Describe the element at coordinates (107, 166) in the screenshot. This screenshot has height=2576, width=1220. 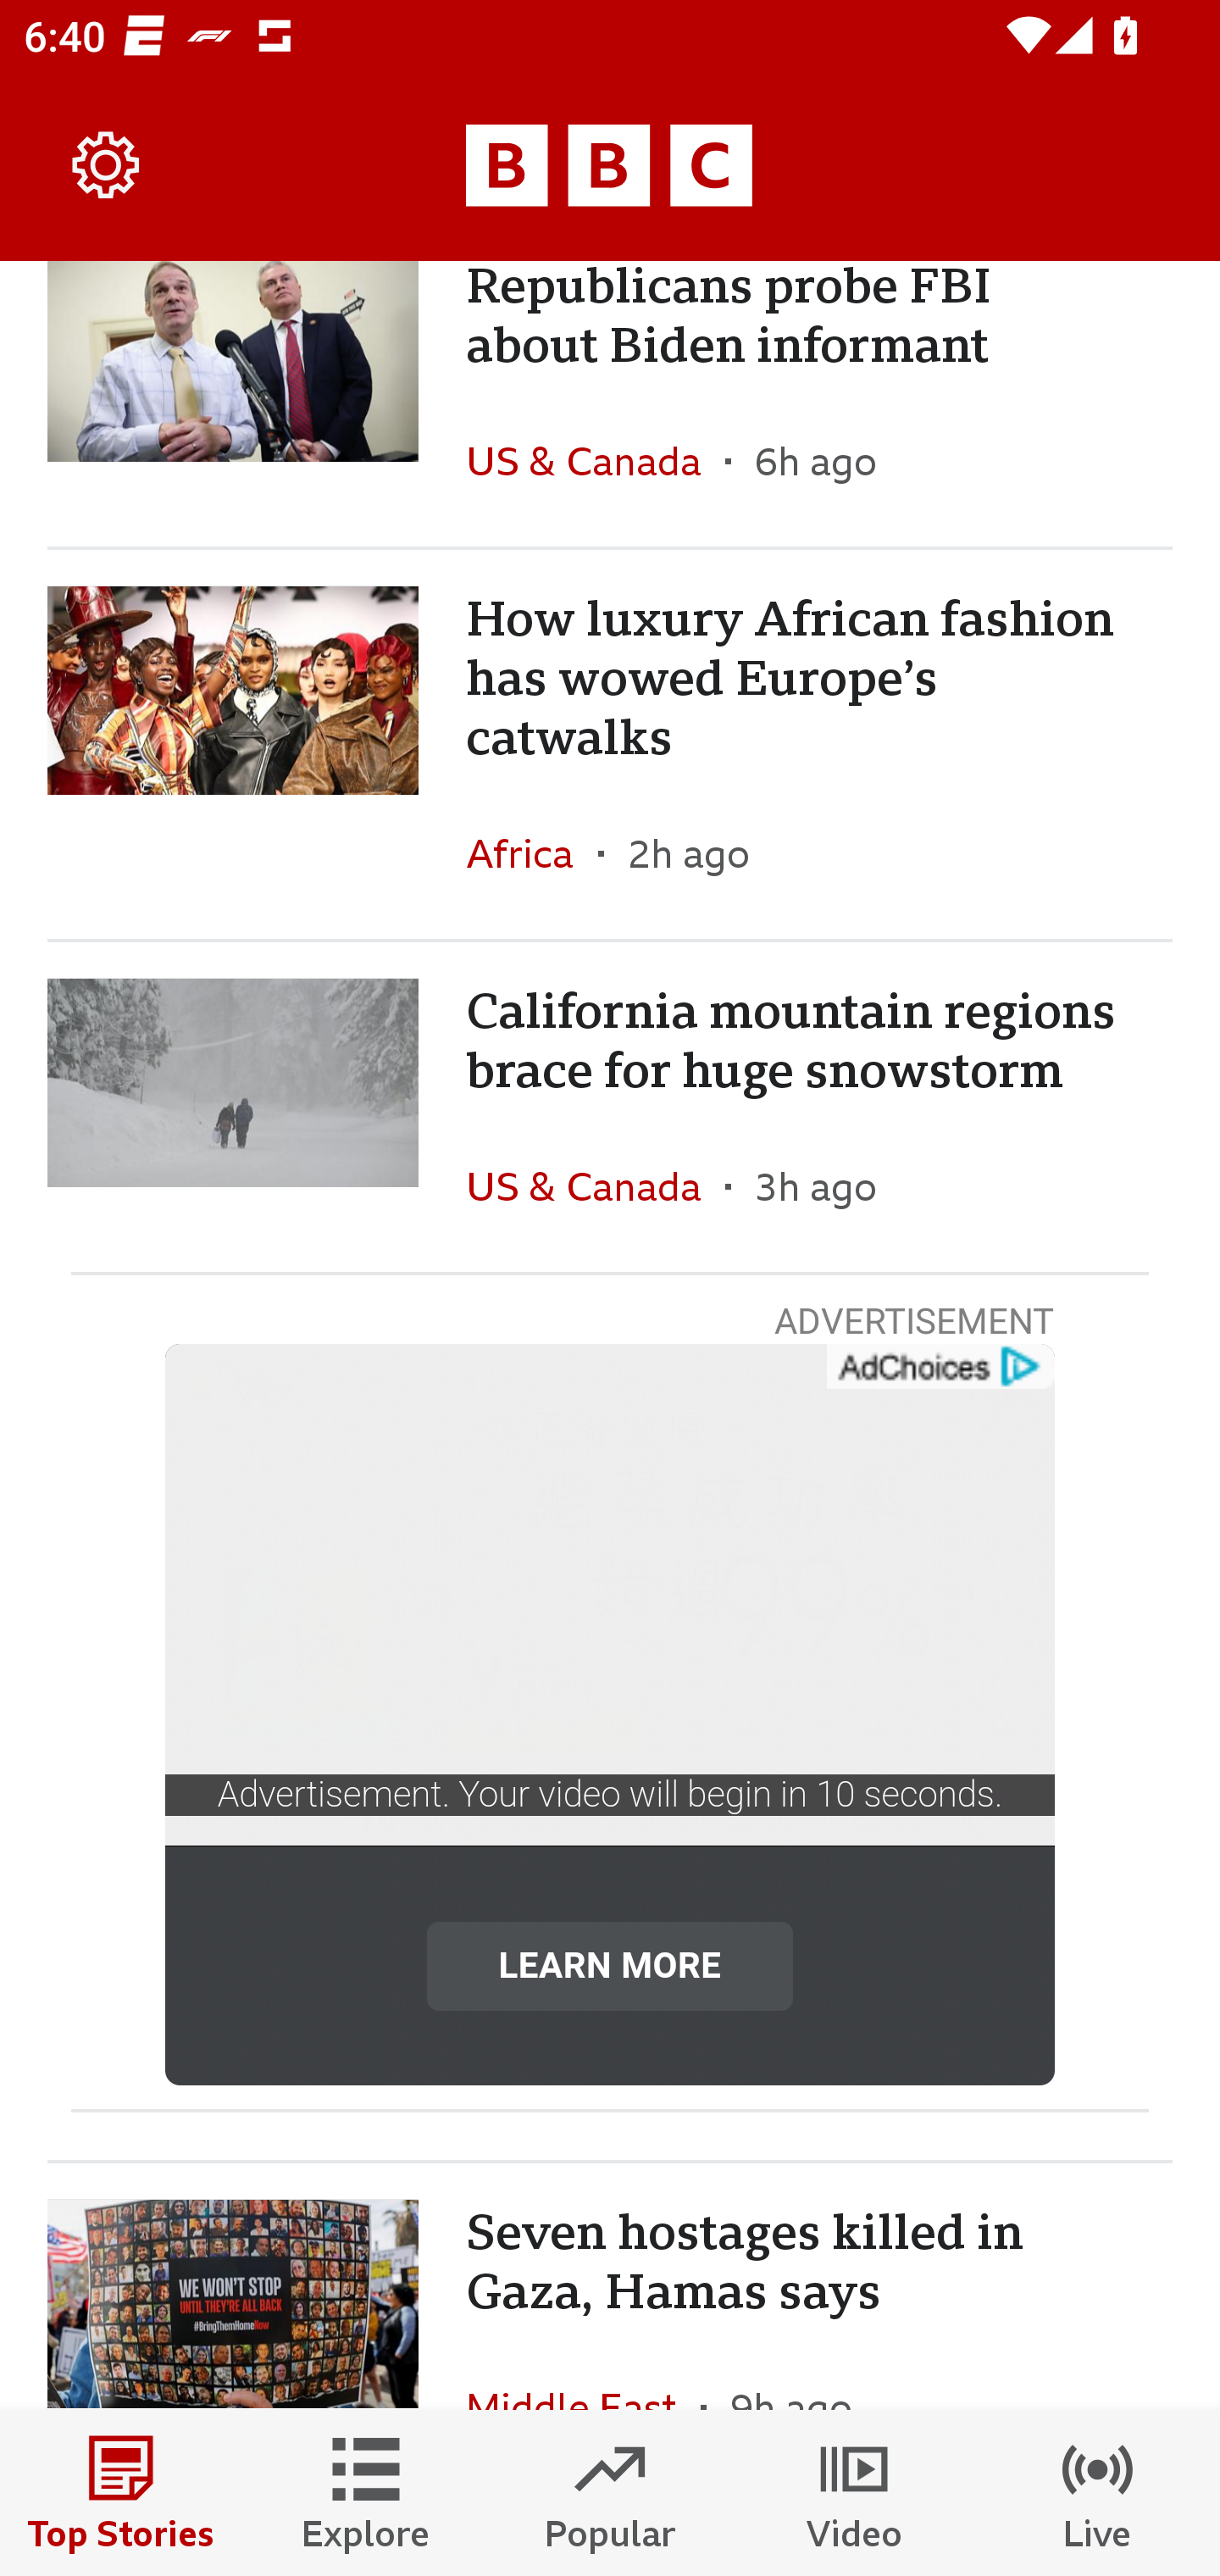
I see `Settings` at that location.